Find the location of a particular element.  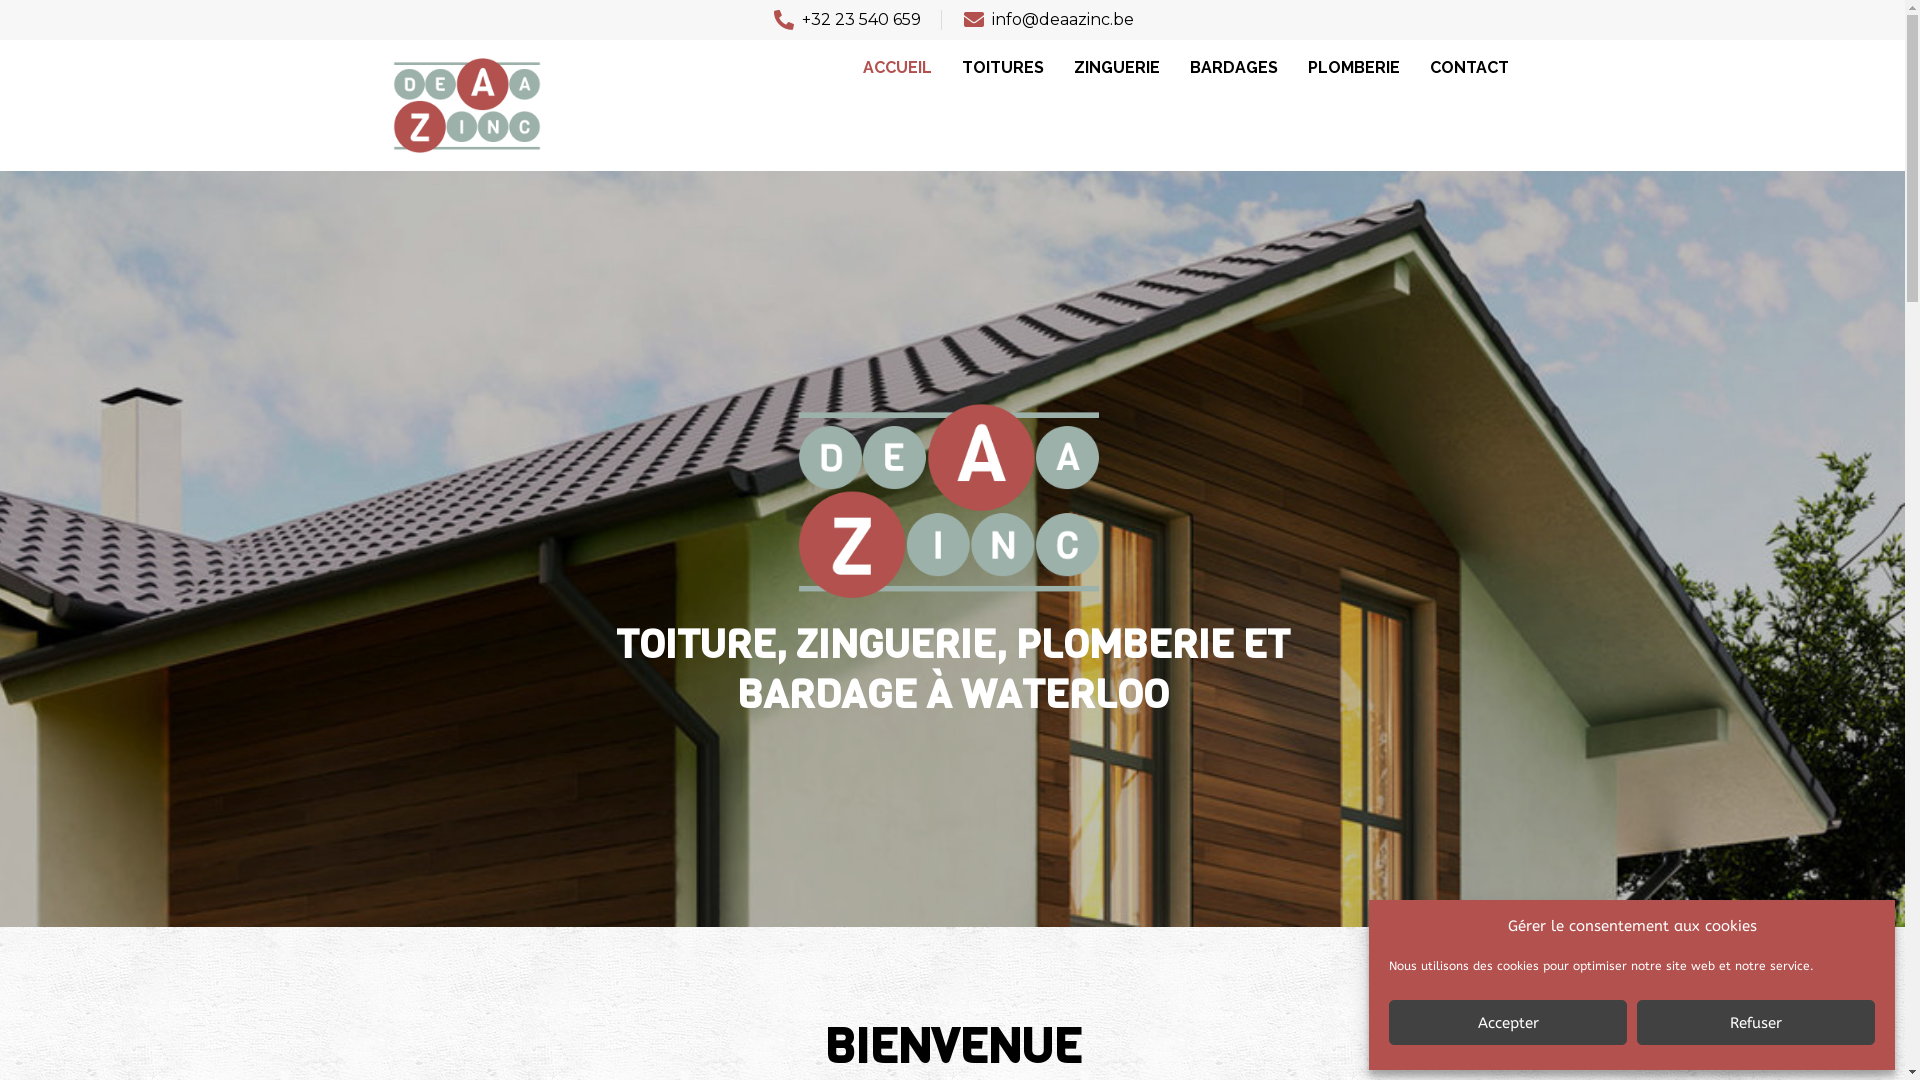

TOITURES is located at coordinates (1003, 68).